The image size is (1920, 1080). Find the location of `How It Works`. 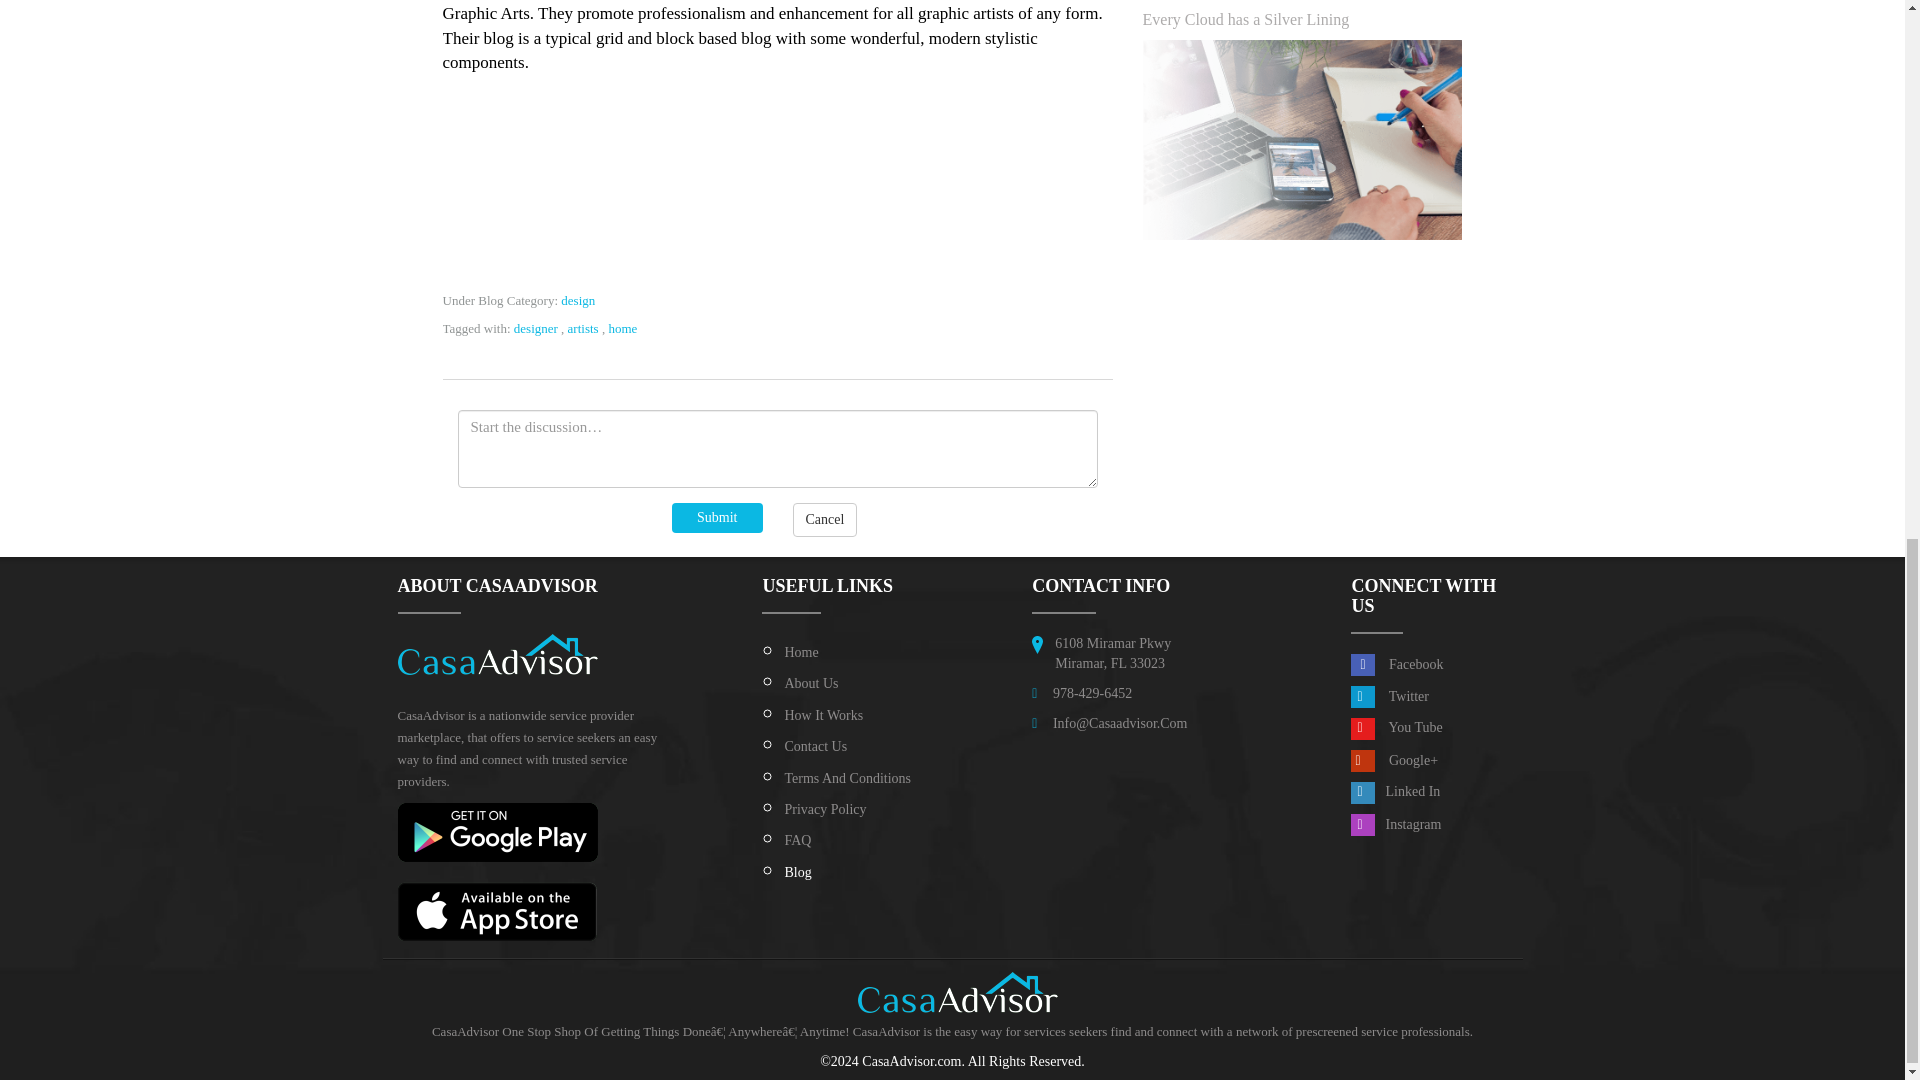

How It Works is located at coordinates (822, 715).